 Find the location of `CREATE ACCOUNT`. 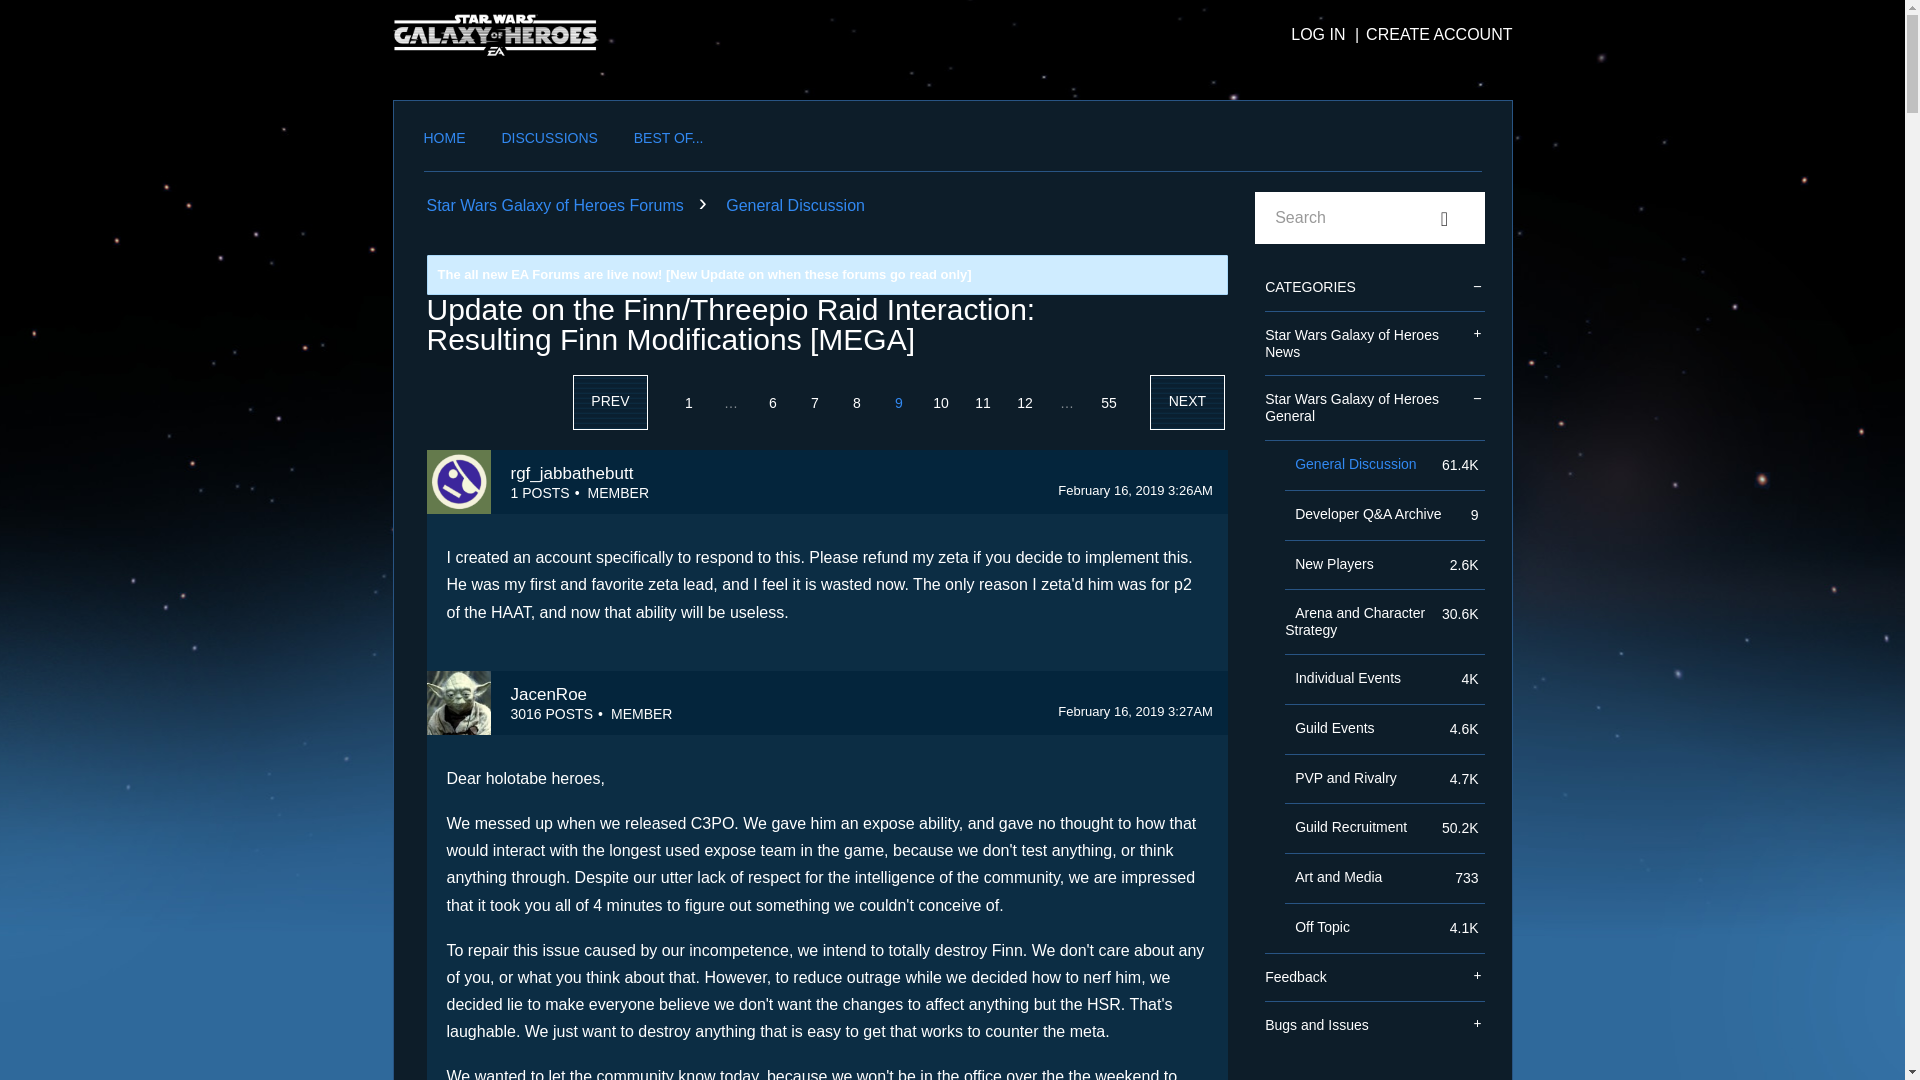

CREATE ACCOUNT is located at coordinates (1430, 34).